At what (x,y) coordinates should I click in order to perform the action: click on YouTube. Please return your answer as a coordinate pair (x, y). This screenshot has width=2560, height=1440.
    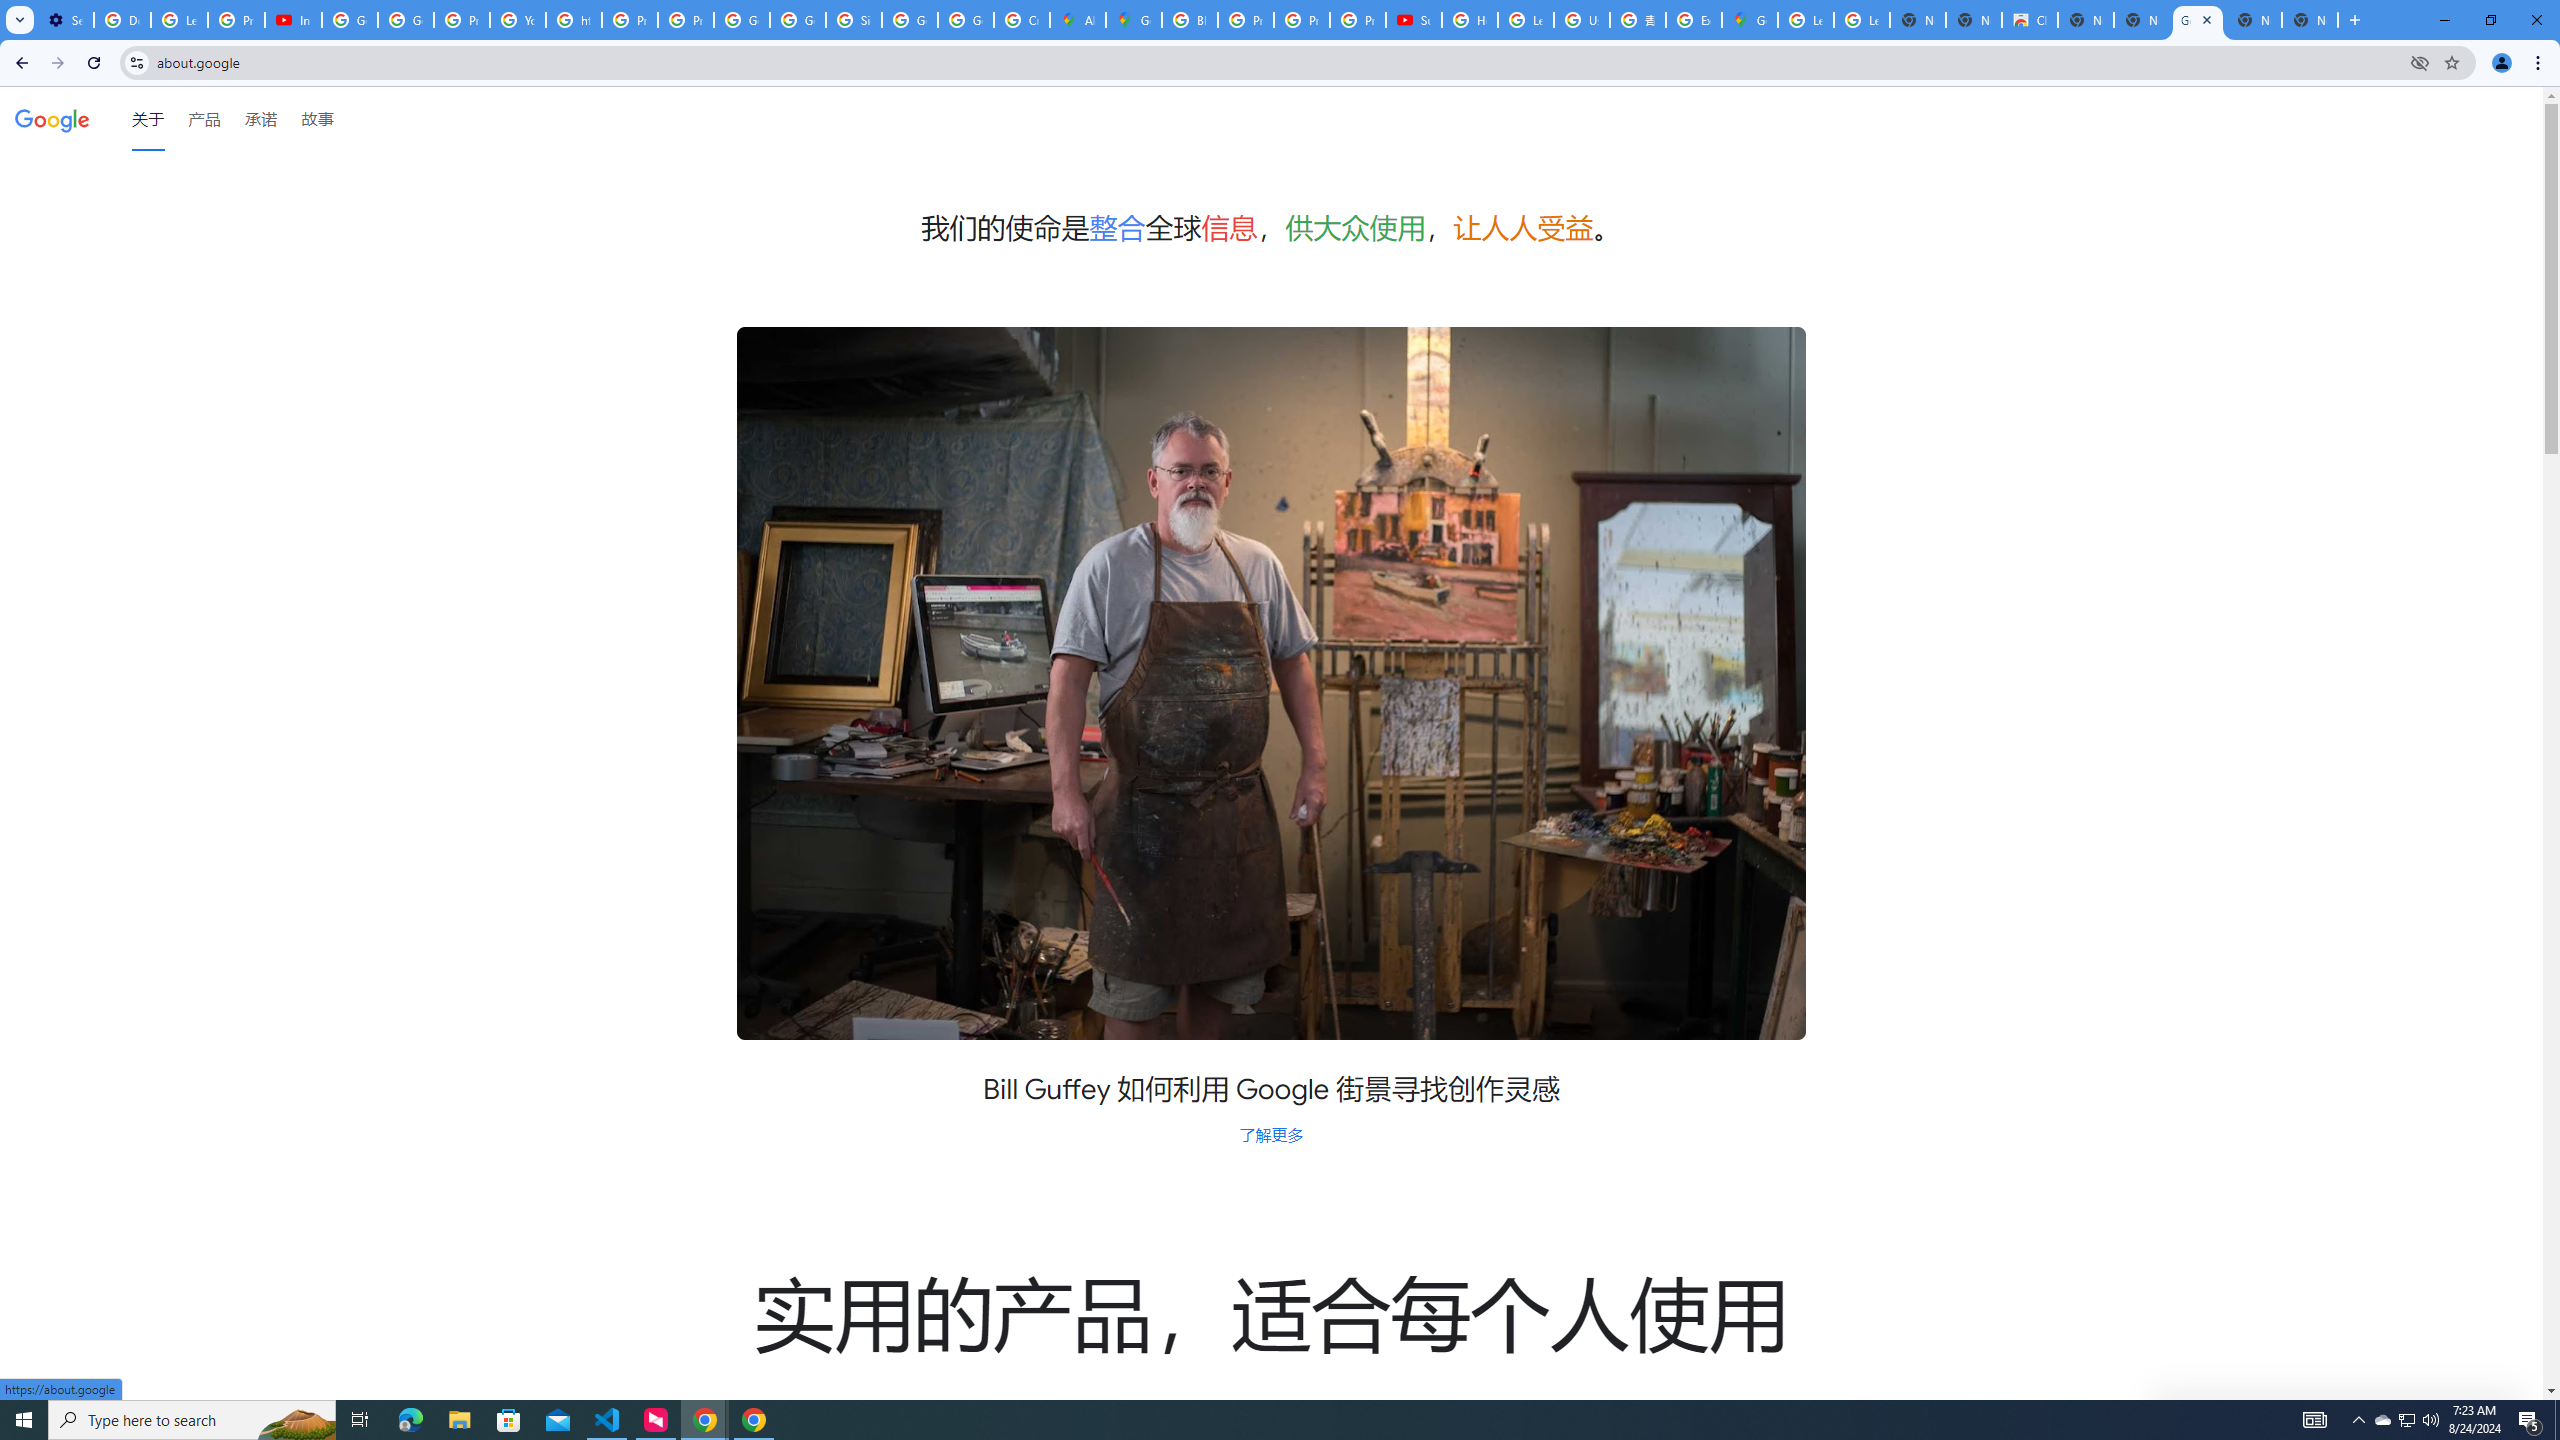
    Looking at the image, I should click on (518, 20).